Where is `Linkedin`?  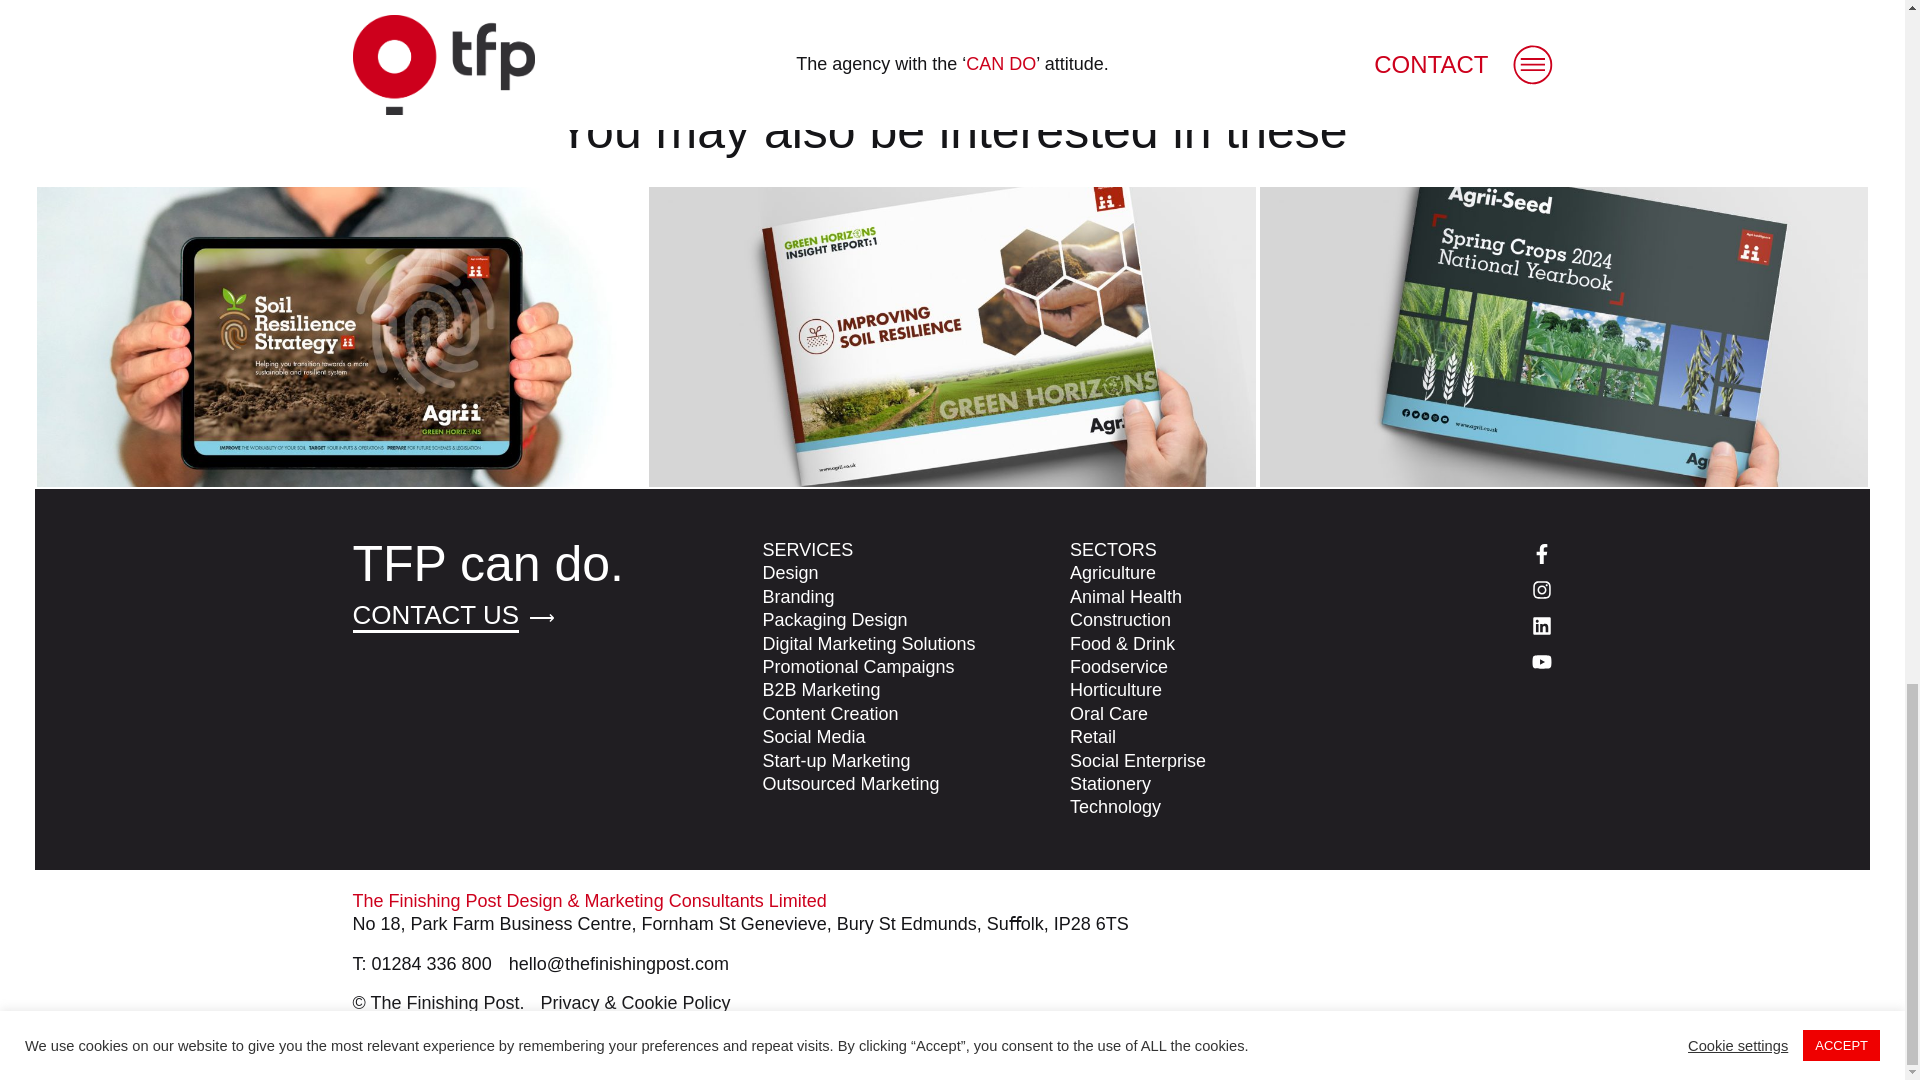 Linkedin is located at coordinates (1464, 624).